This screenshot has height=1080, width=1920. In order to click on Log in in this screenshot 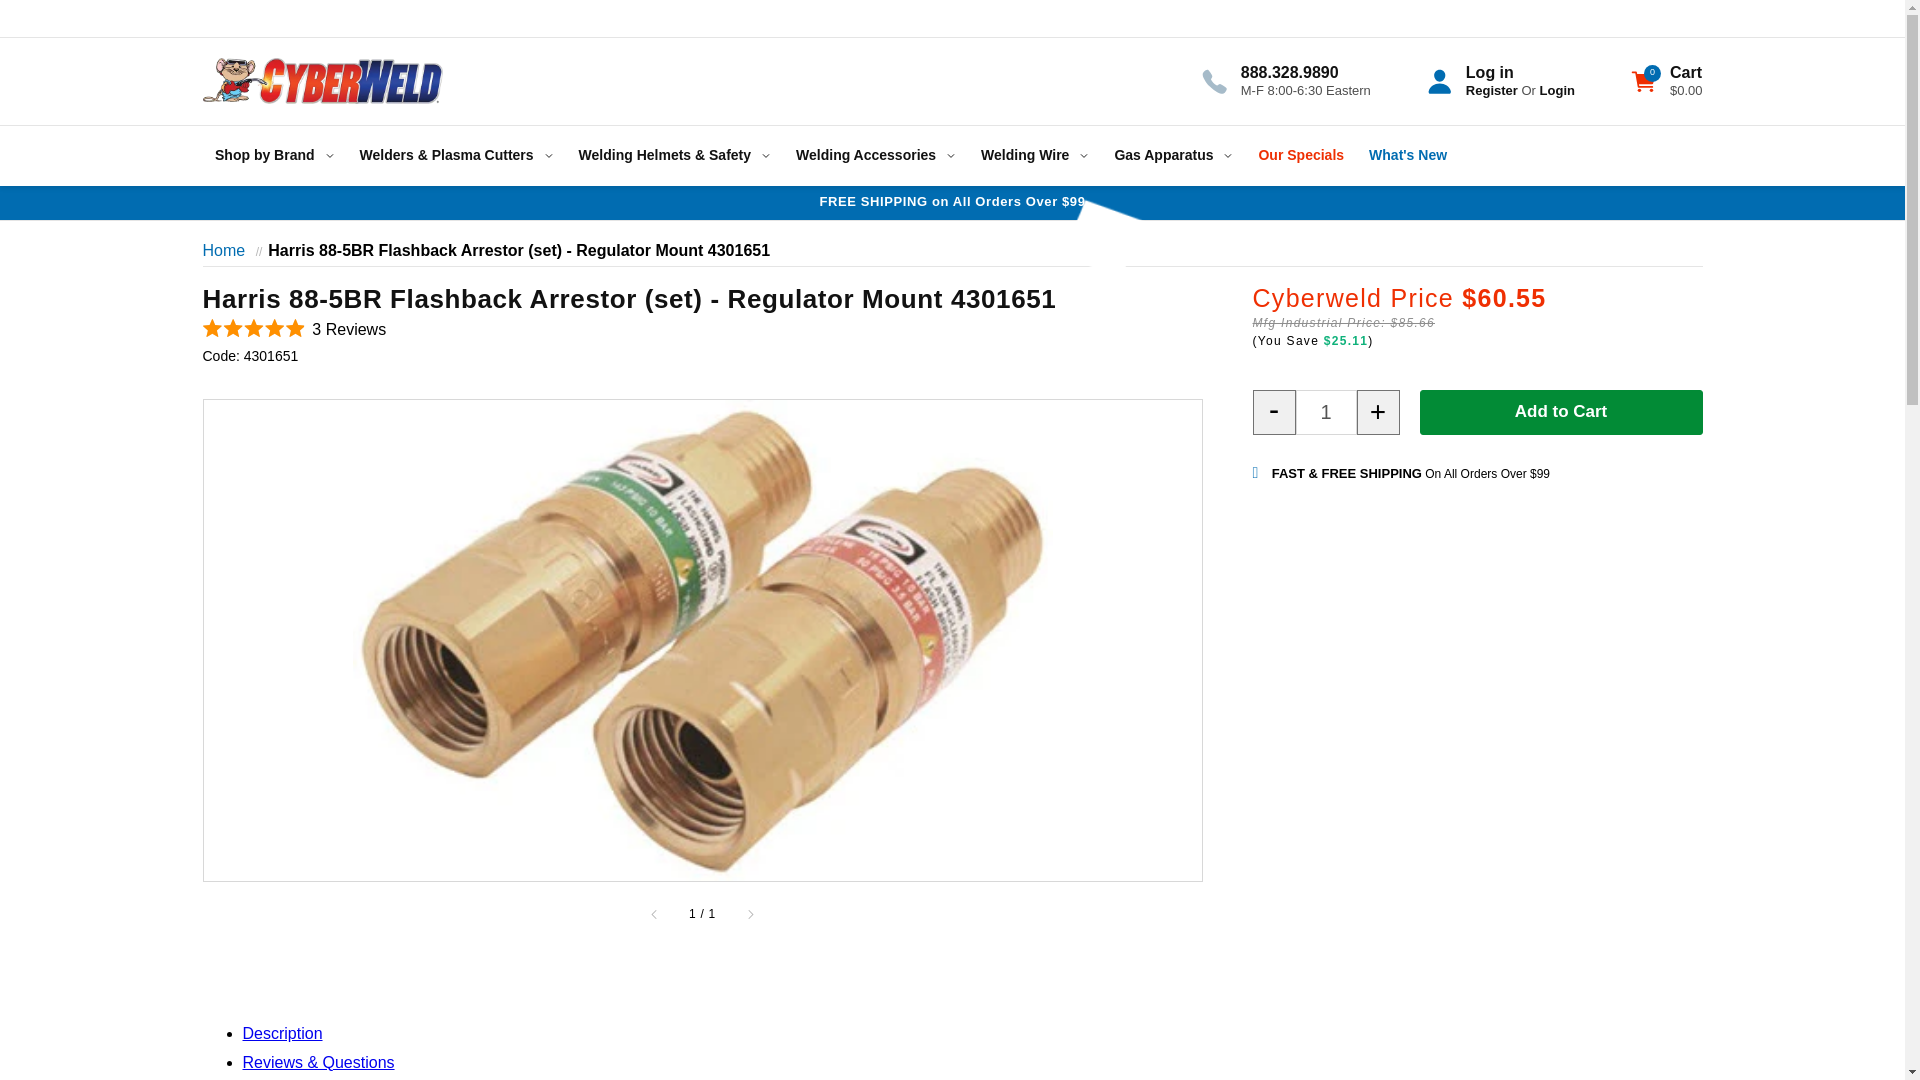, I will do `click(1490, 72)`.